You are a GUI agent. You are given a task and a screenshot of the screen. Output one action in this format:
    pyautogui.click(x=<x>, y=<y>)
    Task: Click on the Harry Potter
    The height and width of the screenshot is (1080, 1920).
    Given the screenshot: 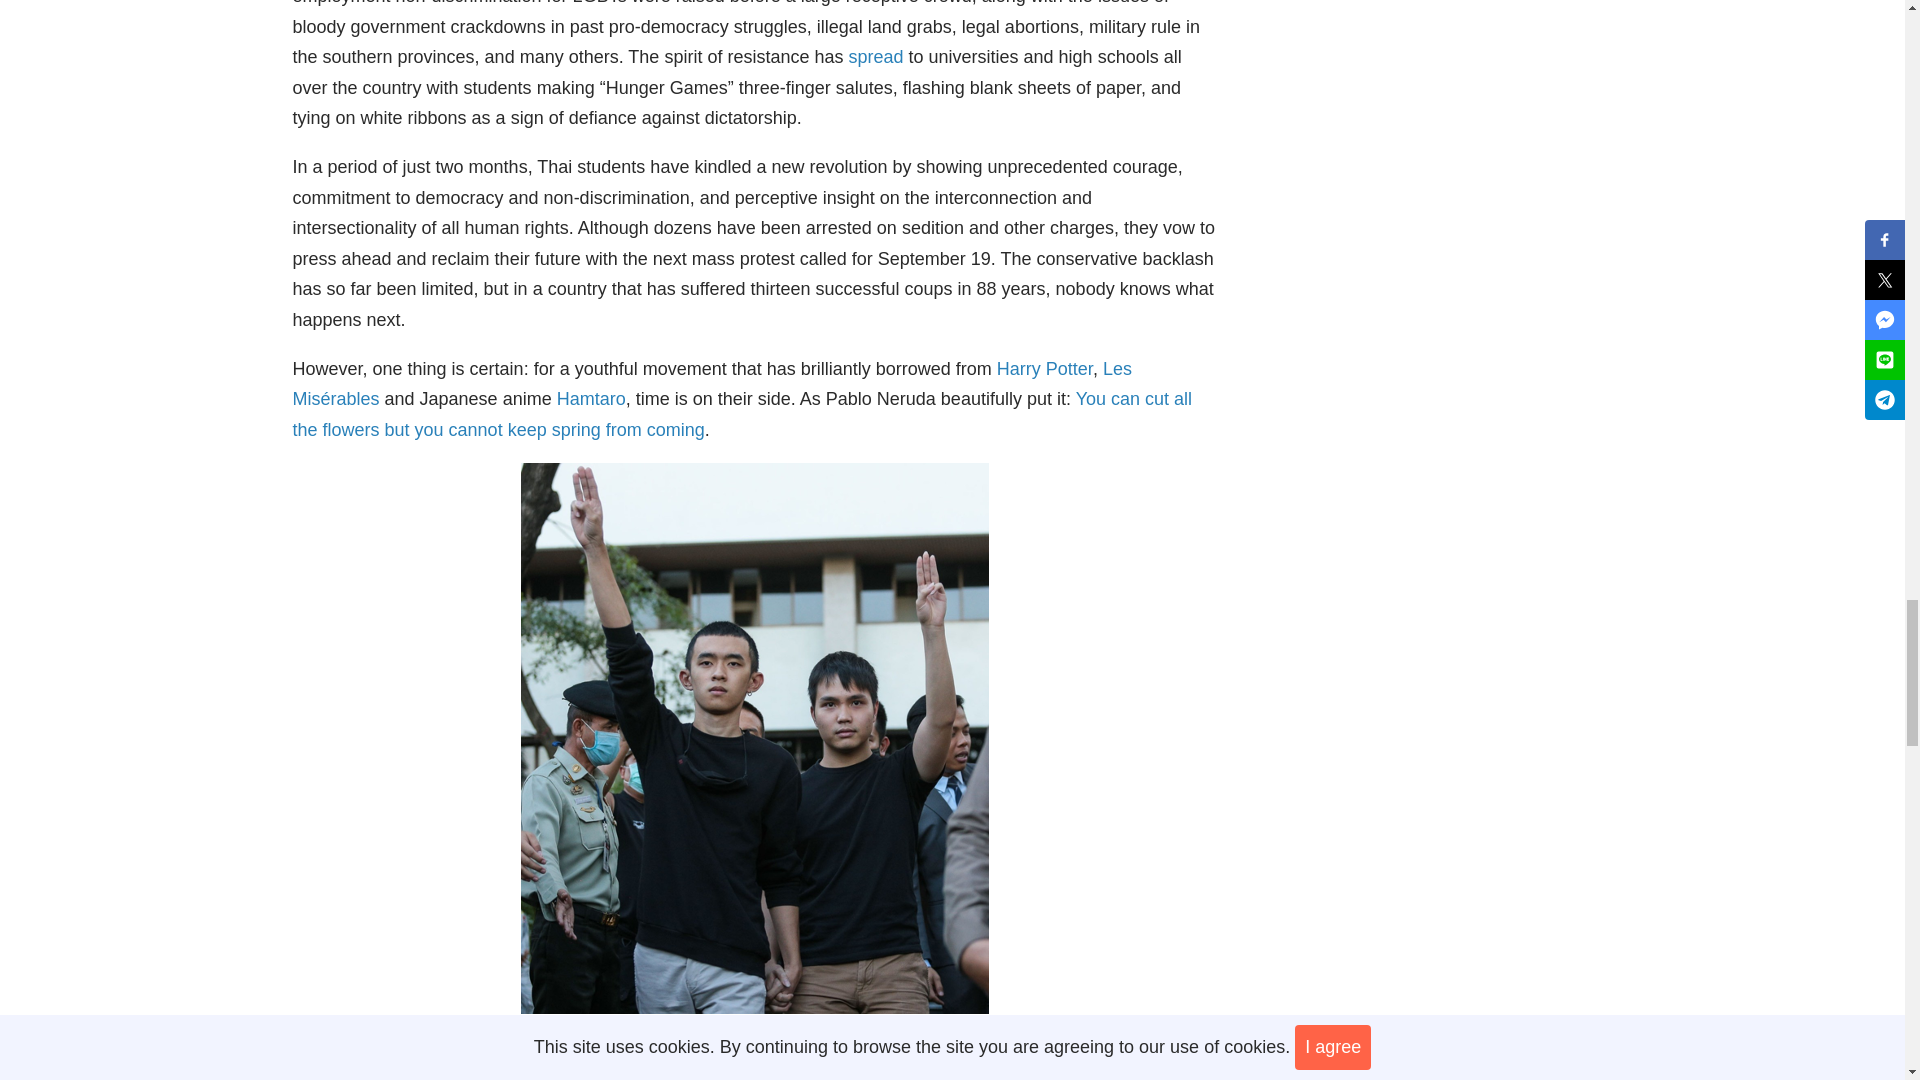 What is the action you would take?
    pyautogui.click(x=1044, y=368)
    